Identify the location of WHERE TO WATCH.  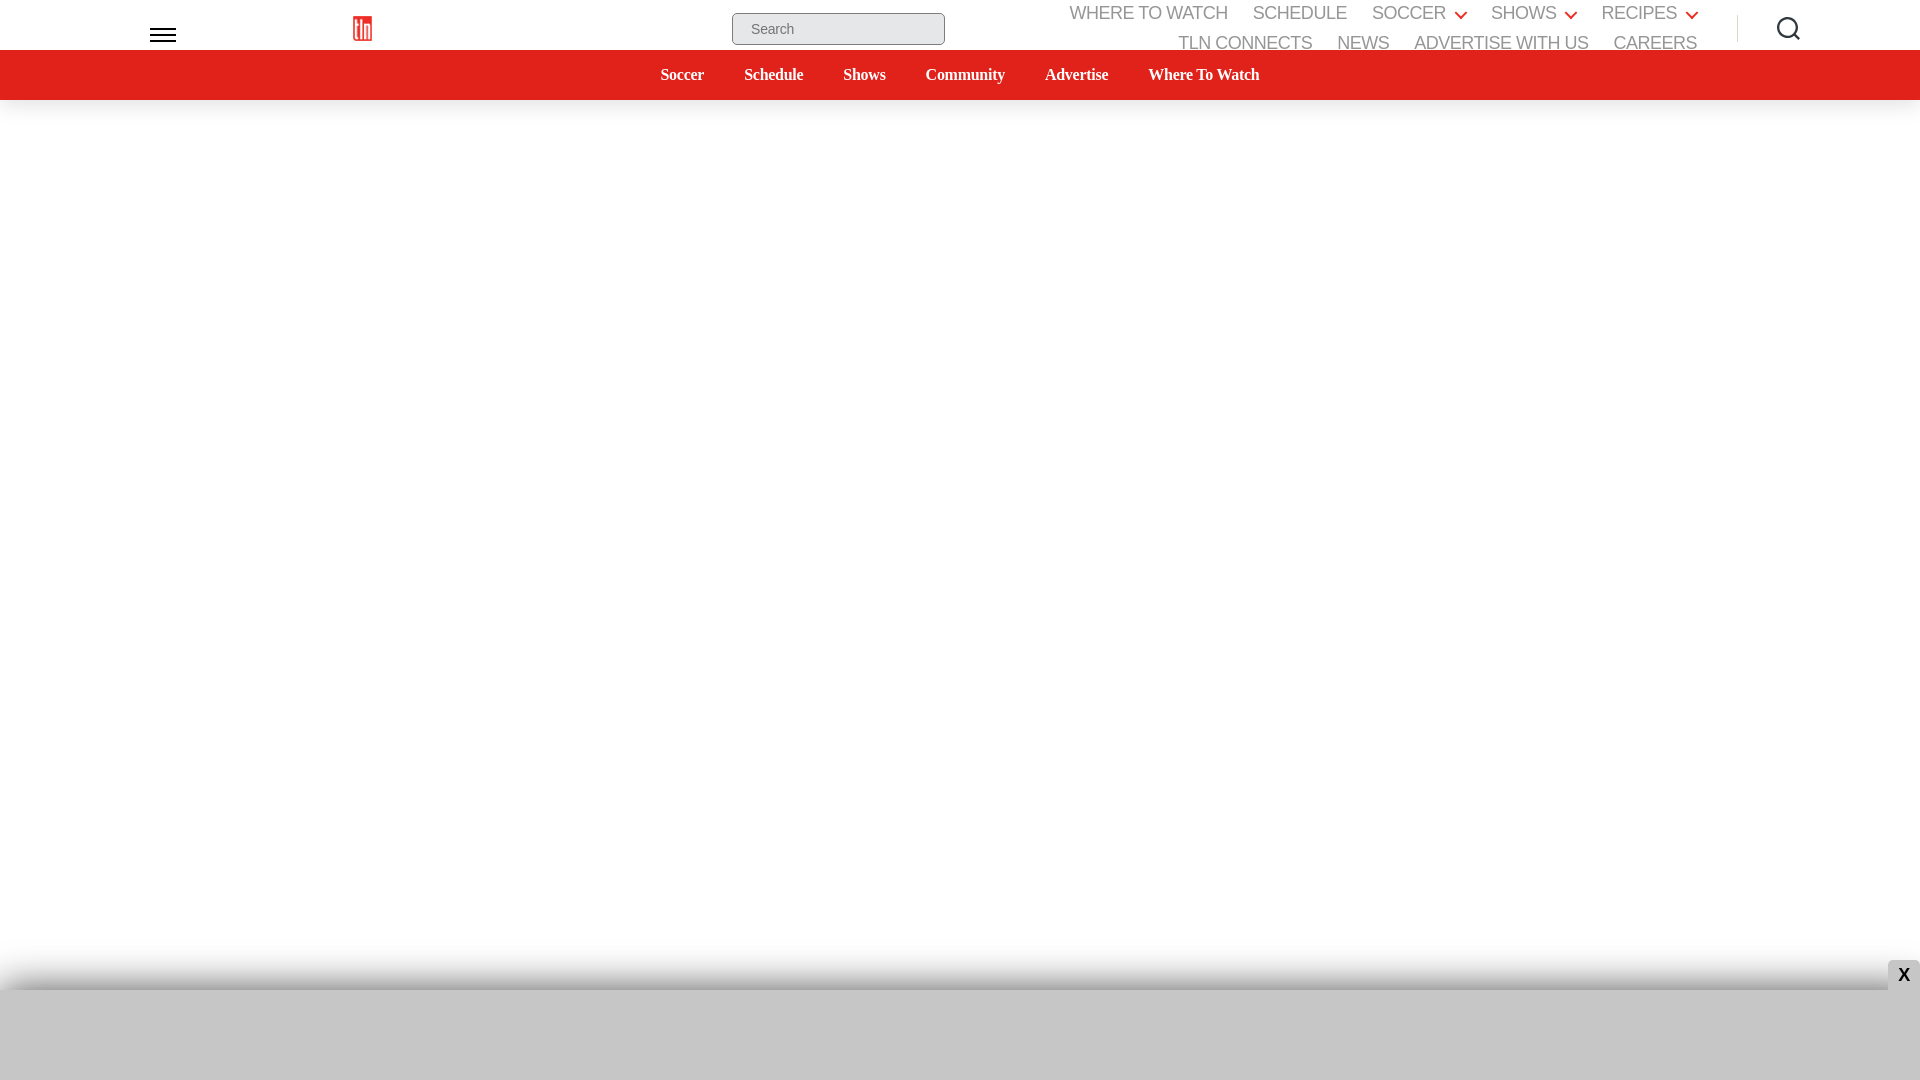
(1148, 14).